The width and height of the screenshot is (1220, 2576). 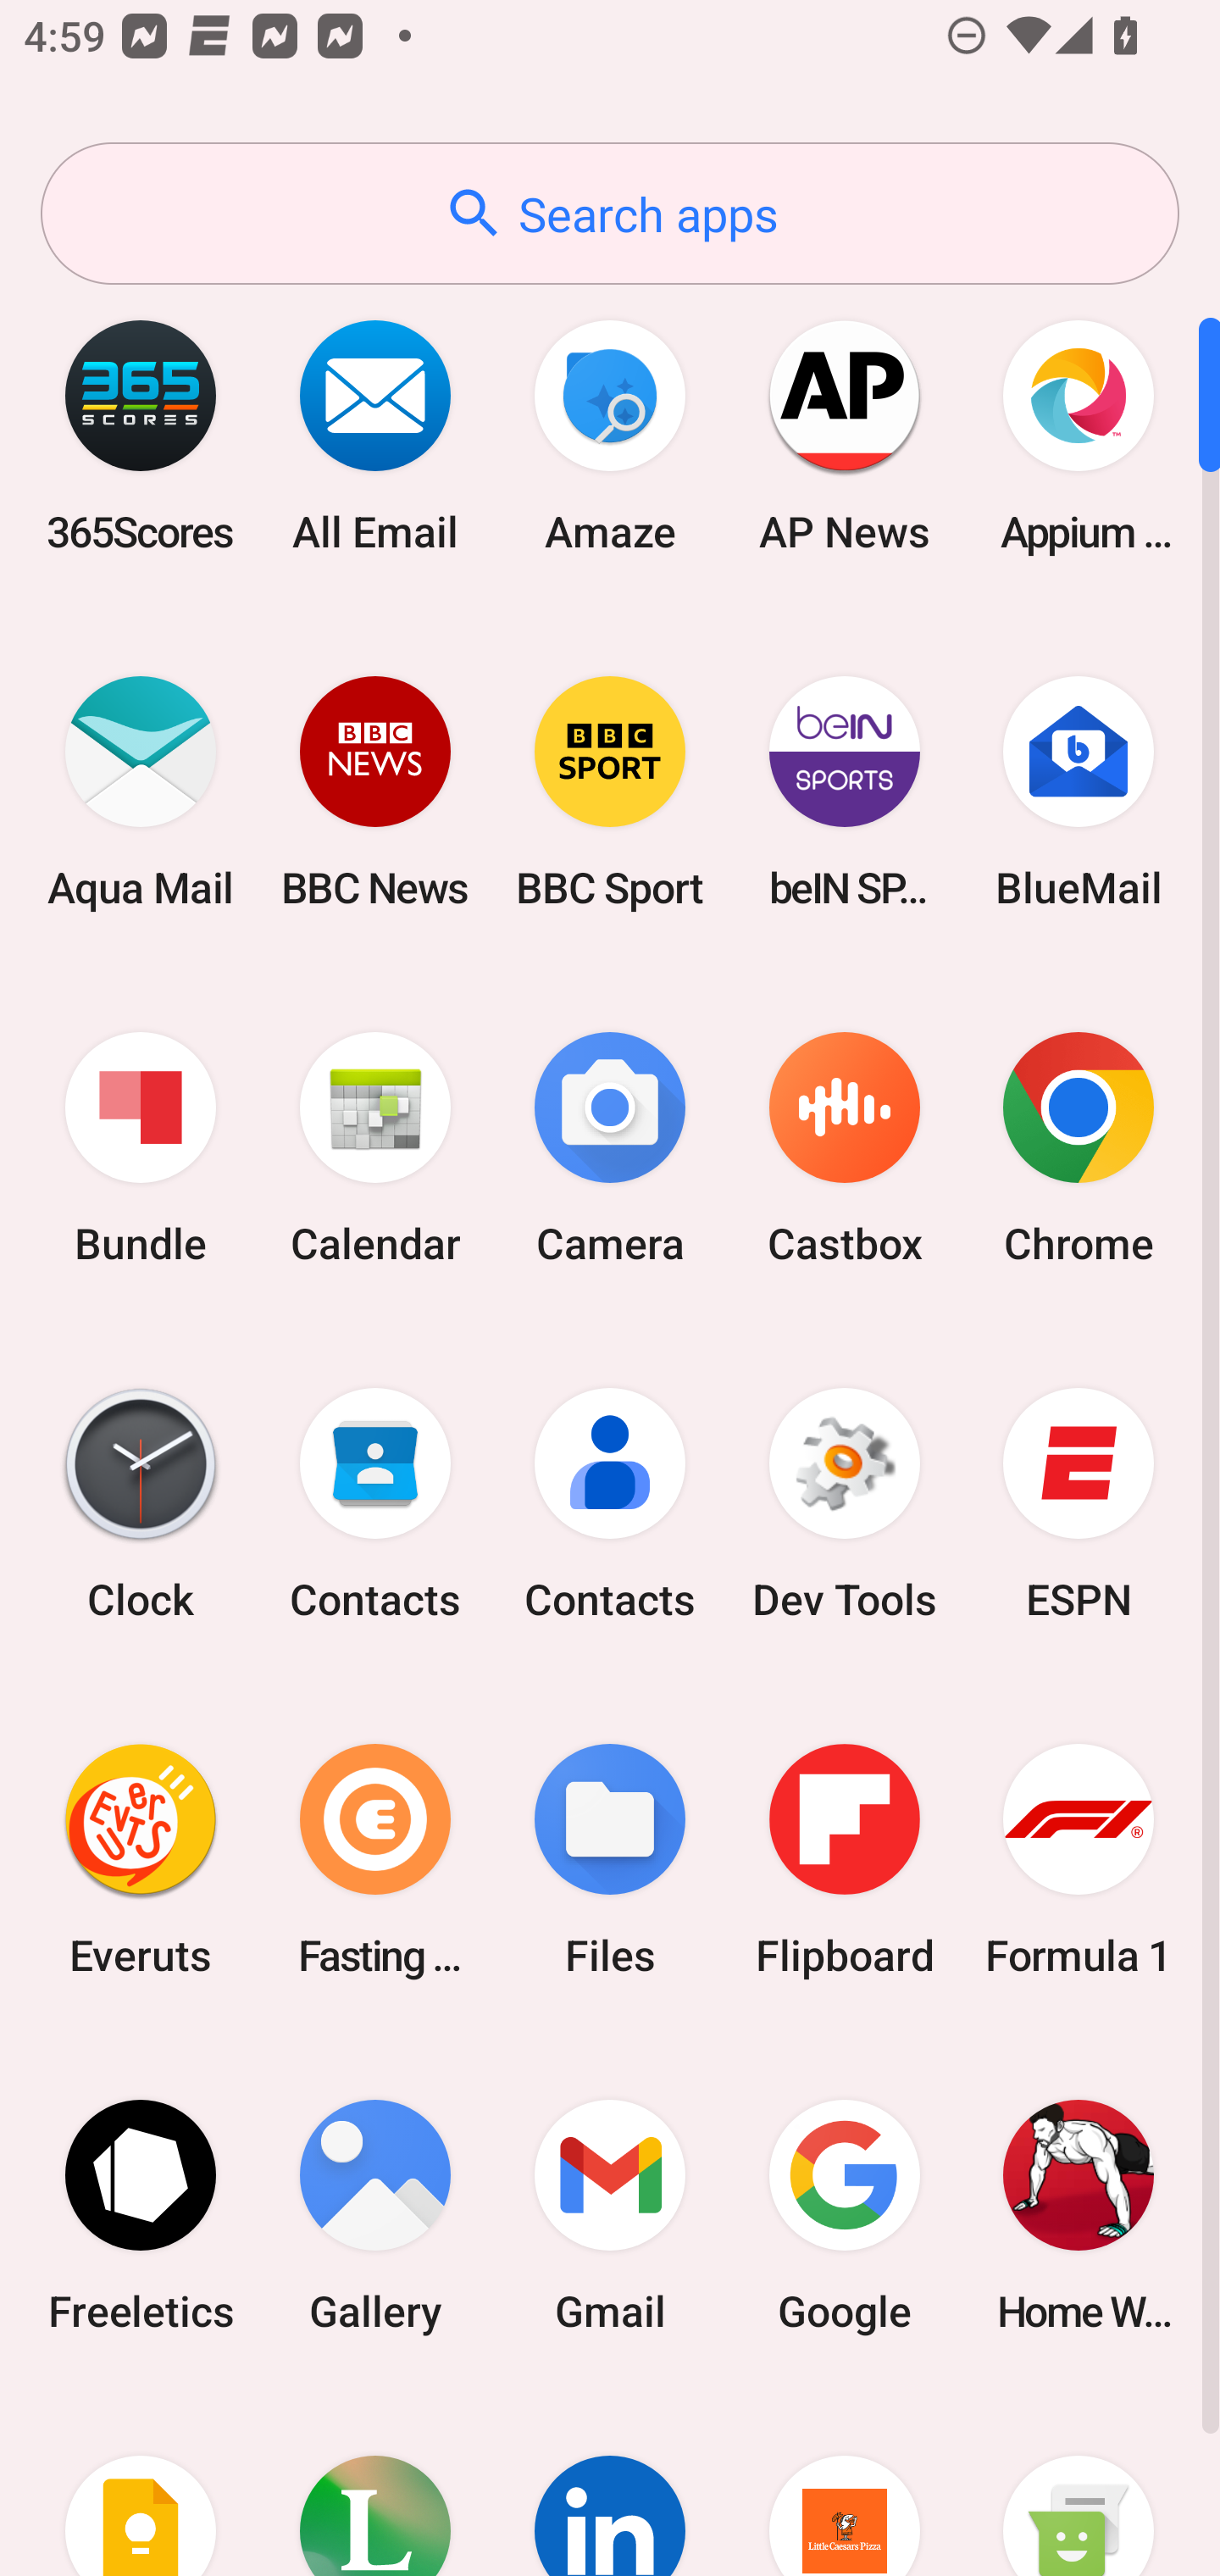 What do you see at coordinates (375, 2215) in the screenshot?
I see `Gallery` at bounding box center [375, 2215].